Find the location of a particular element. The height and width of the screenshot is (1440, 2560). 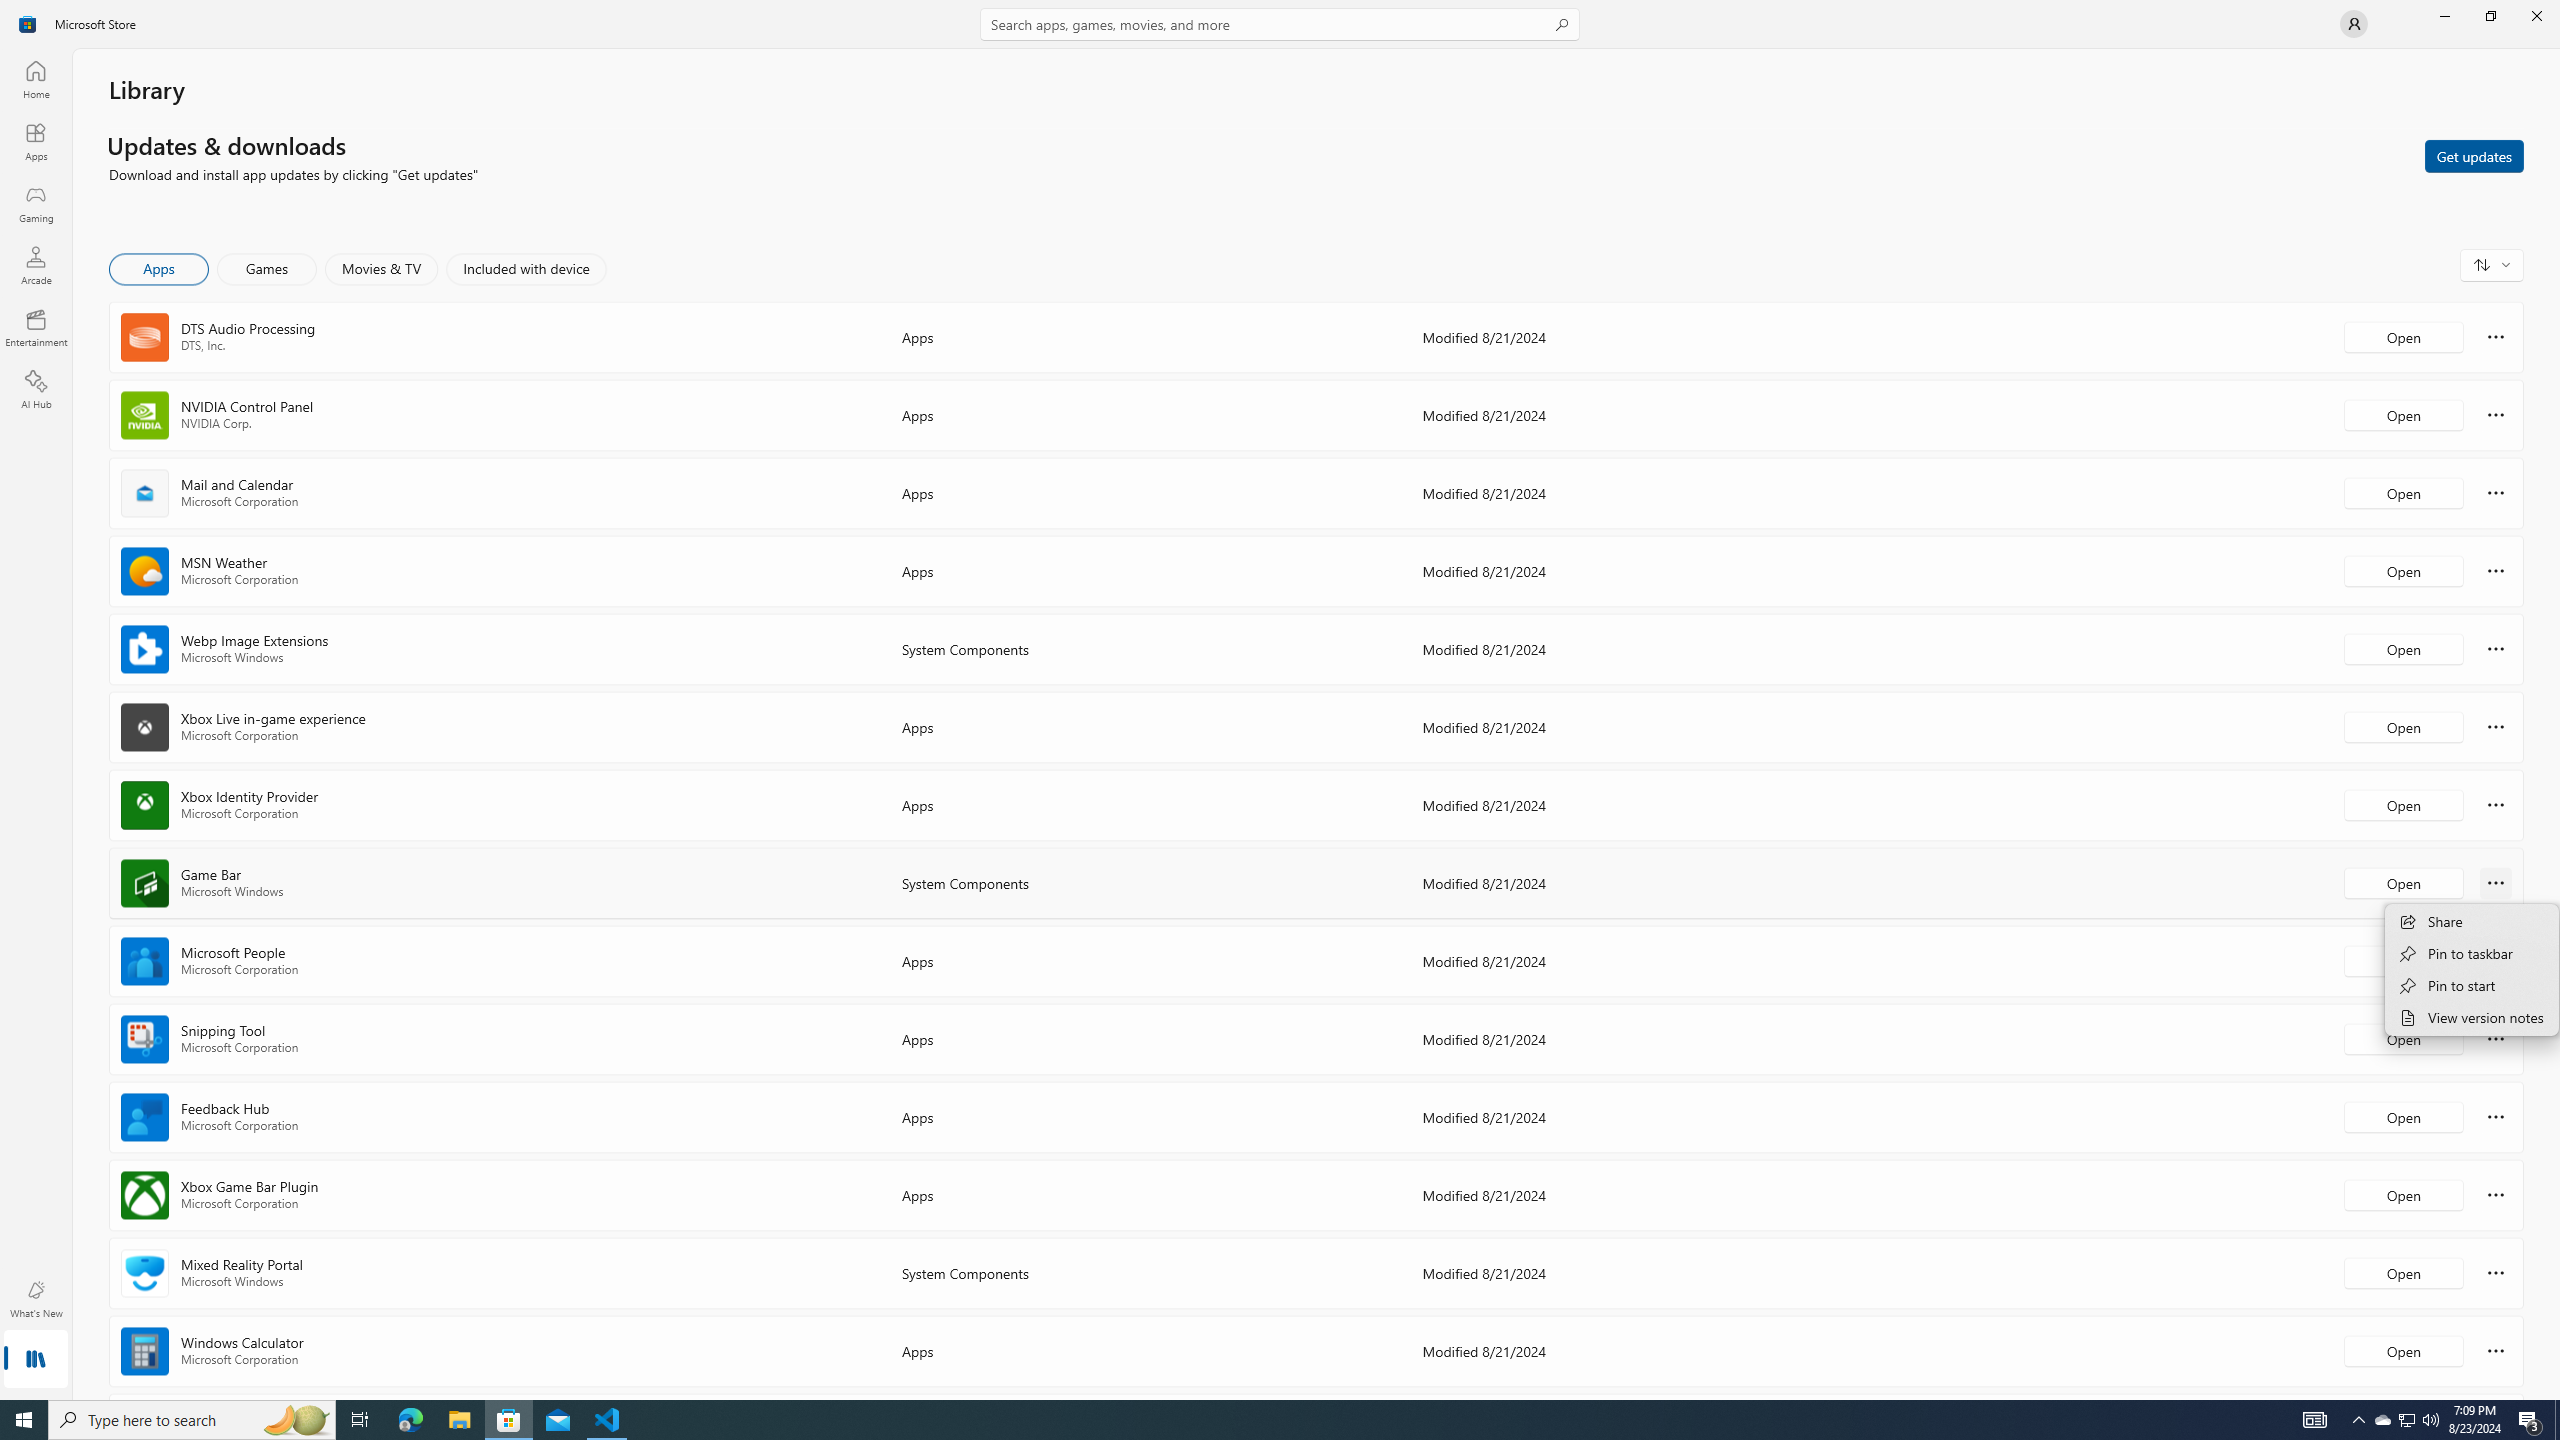

Sort and filter is located at coordinates (2492, 264).